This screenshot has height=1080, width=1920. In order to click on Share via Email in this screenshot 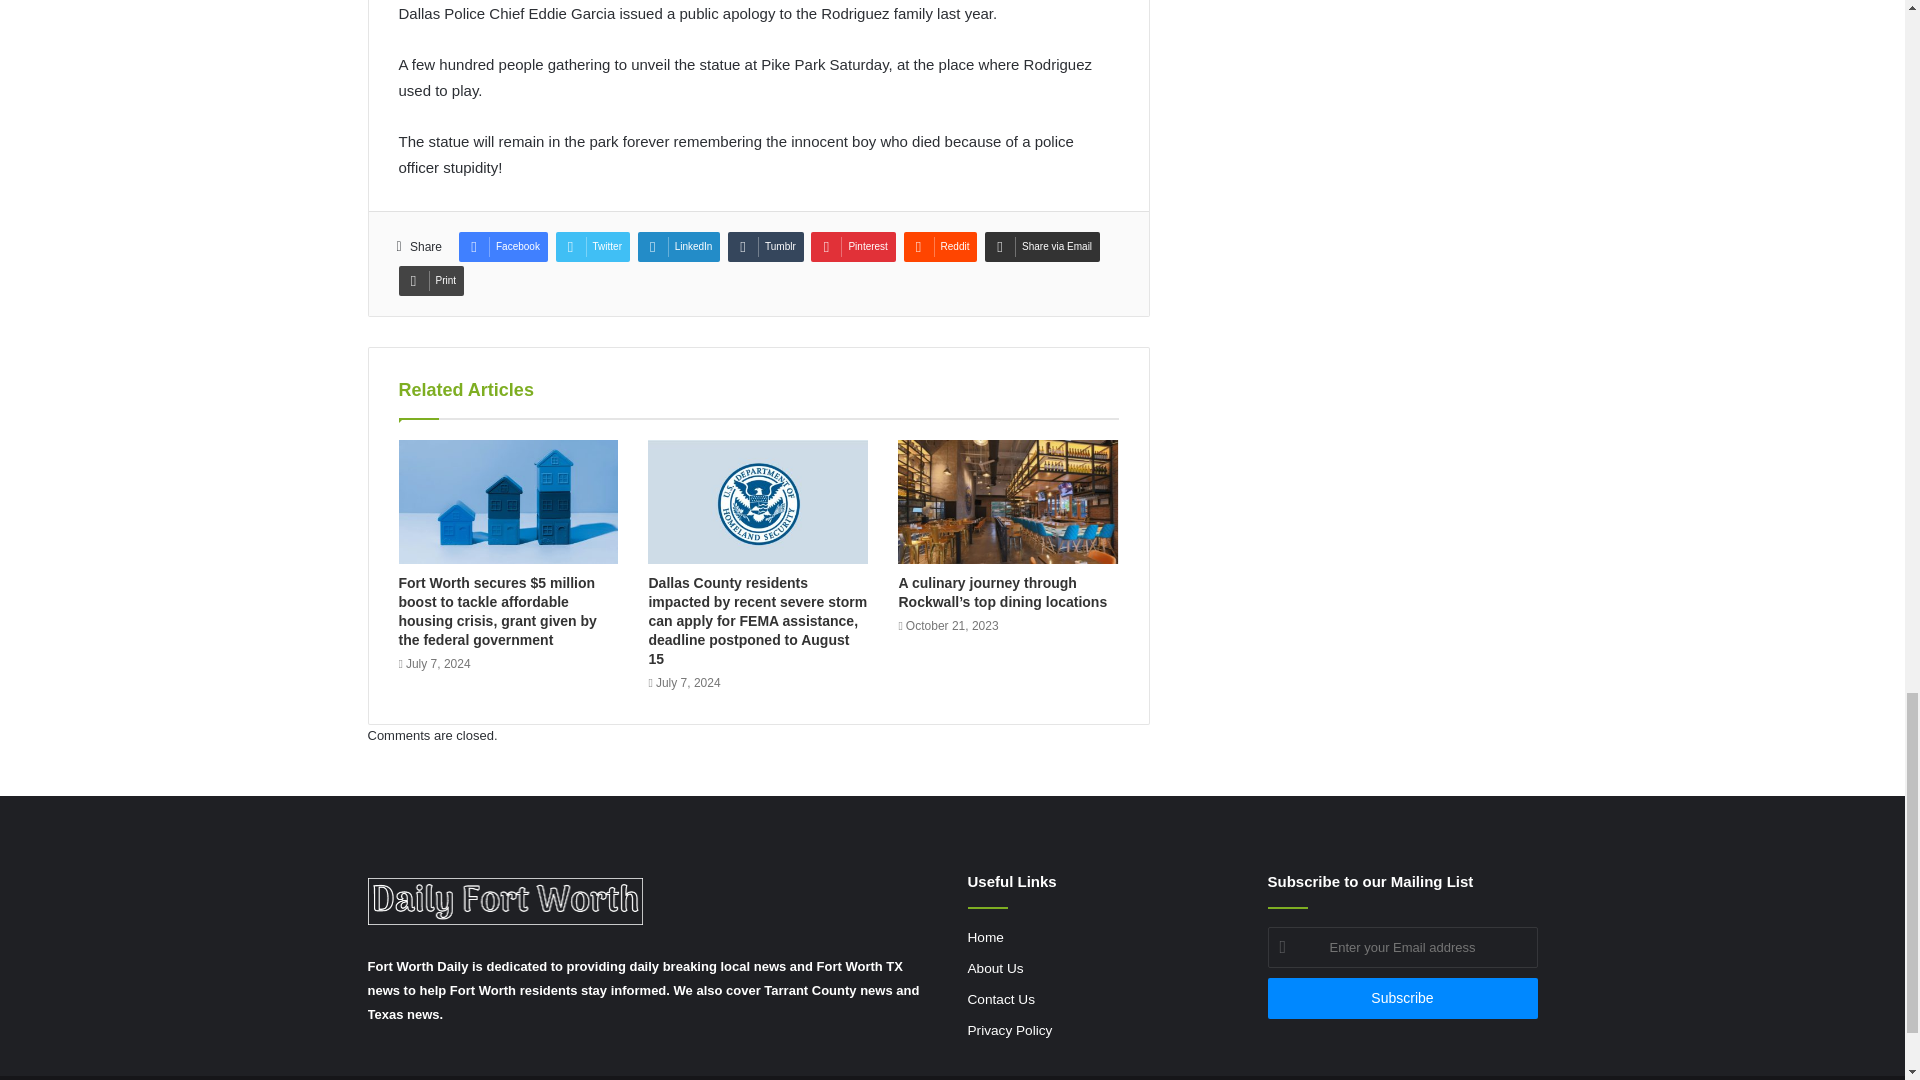, I will do `click(1042, 247)`.